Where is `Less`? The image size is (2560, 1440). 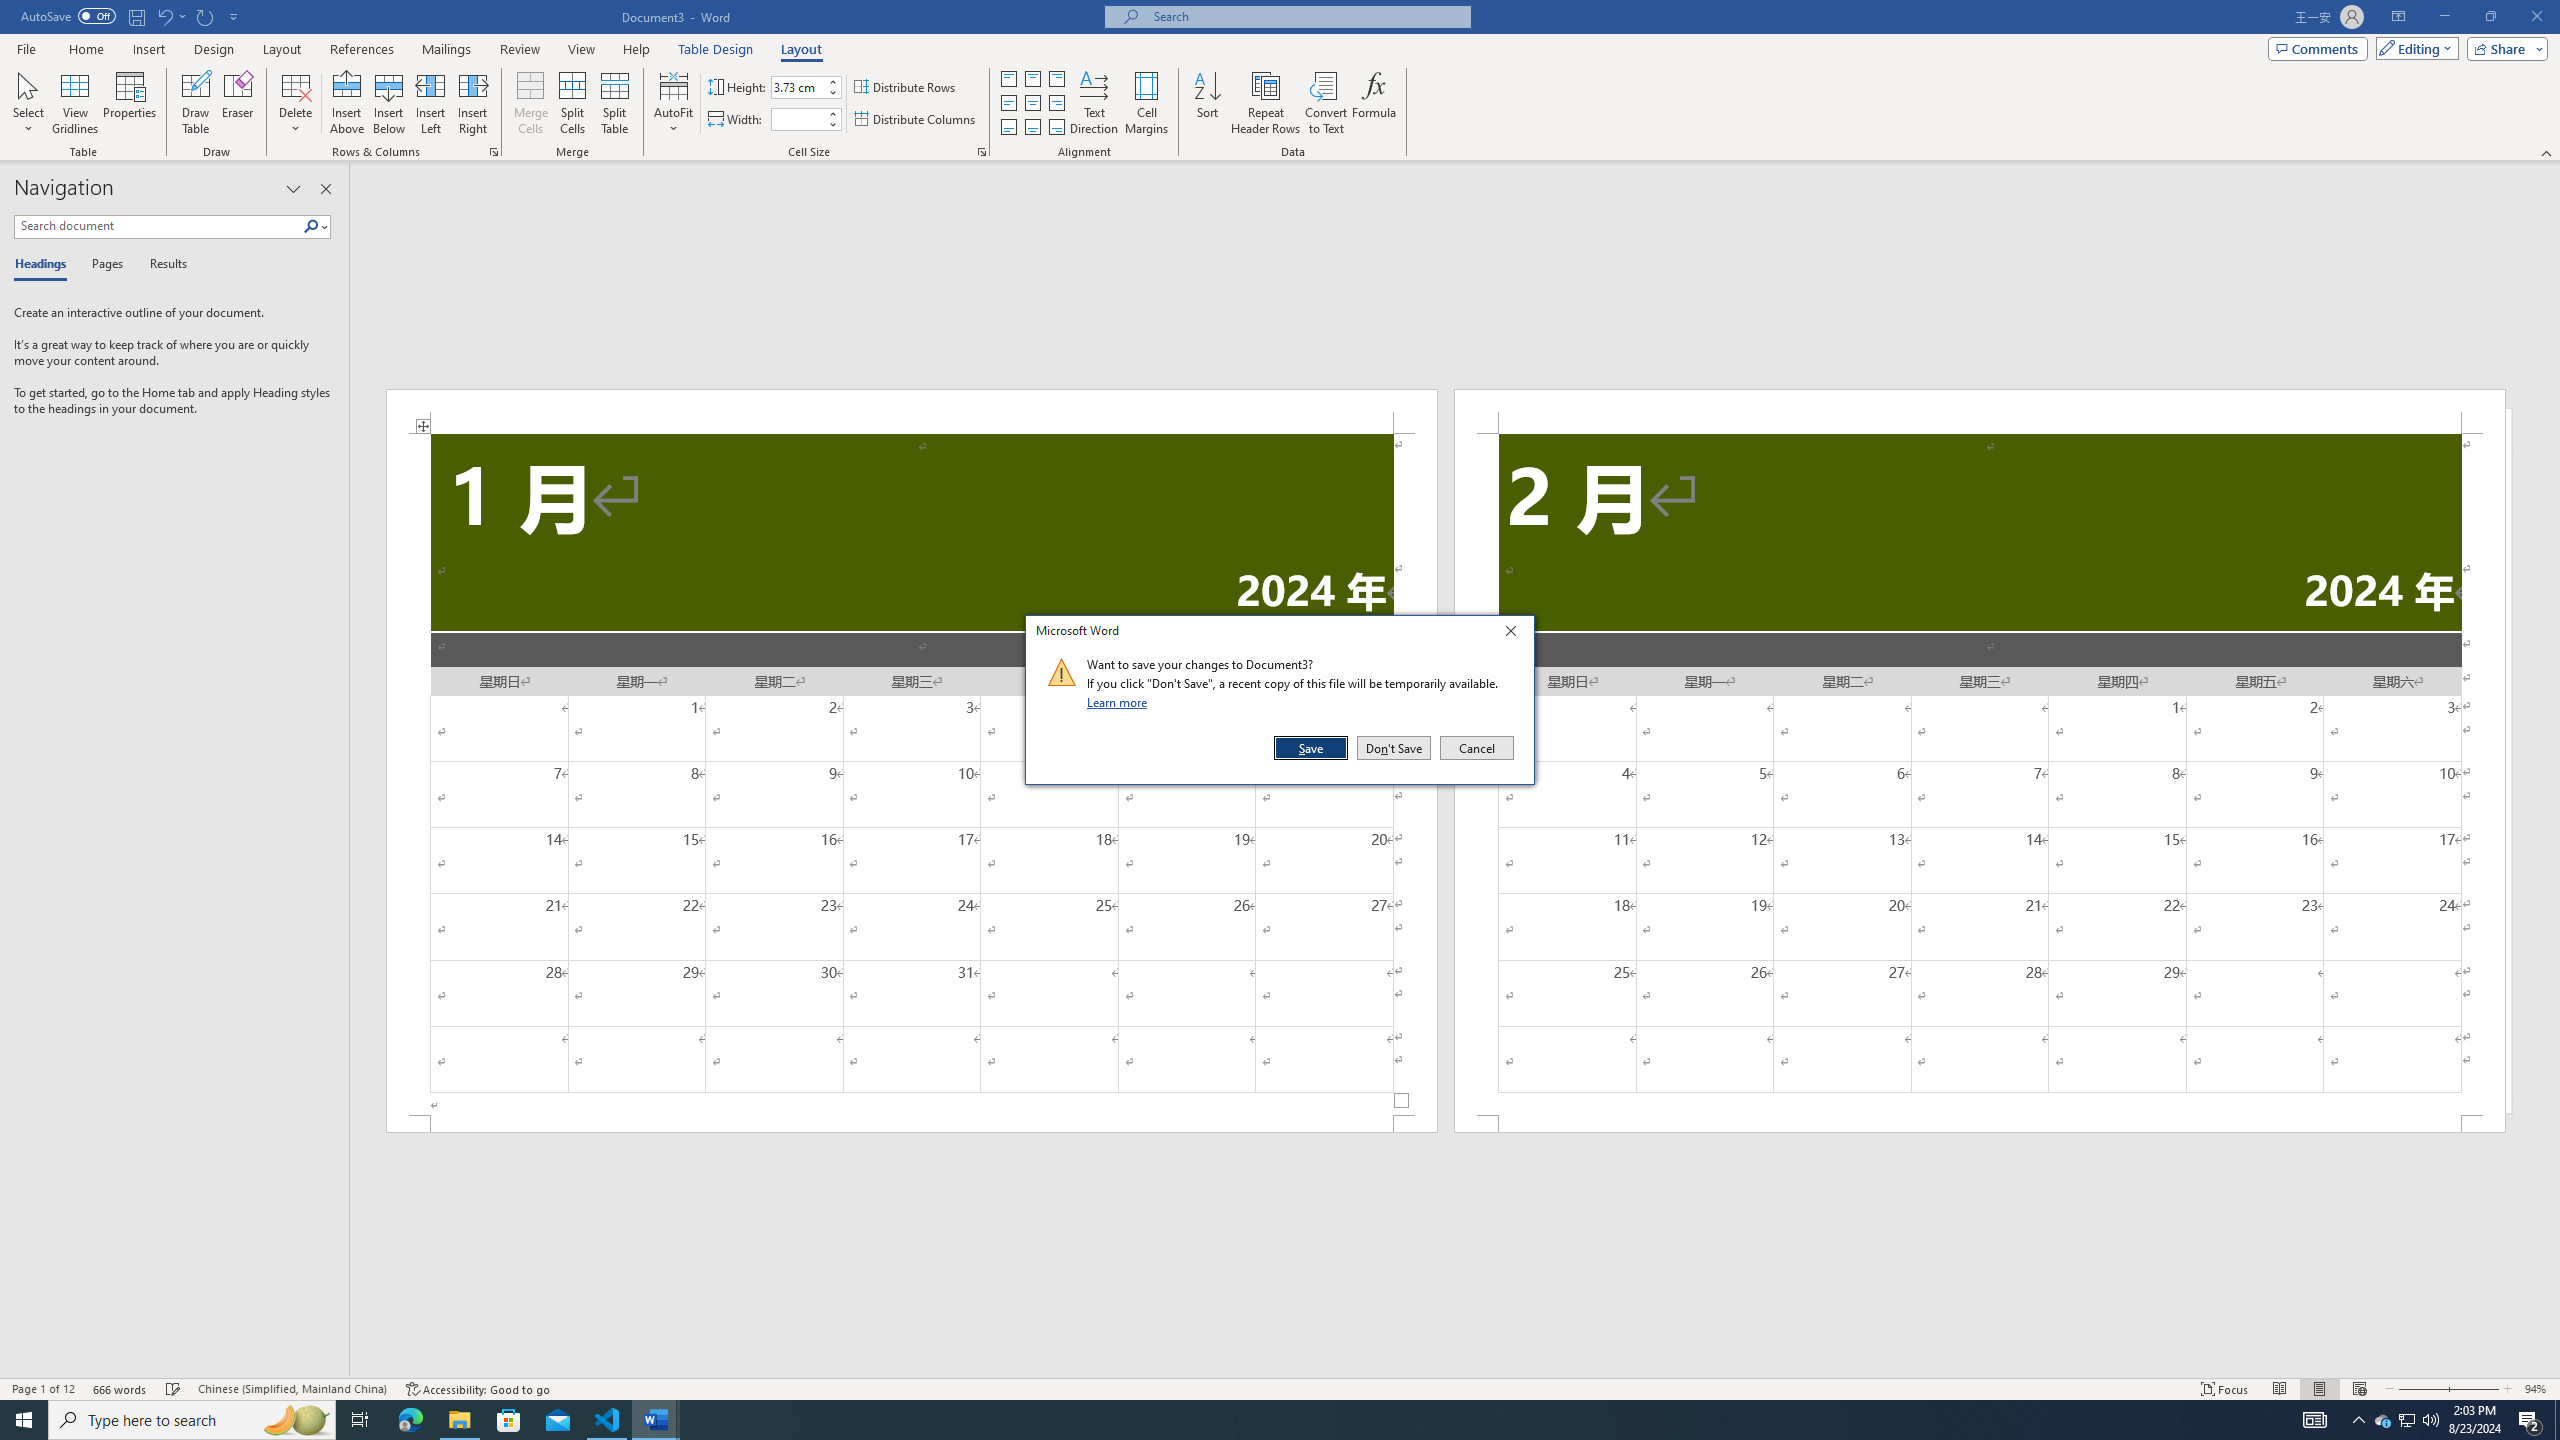 Less is located at coordinates (833, 124).